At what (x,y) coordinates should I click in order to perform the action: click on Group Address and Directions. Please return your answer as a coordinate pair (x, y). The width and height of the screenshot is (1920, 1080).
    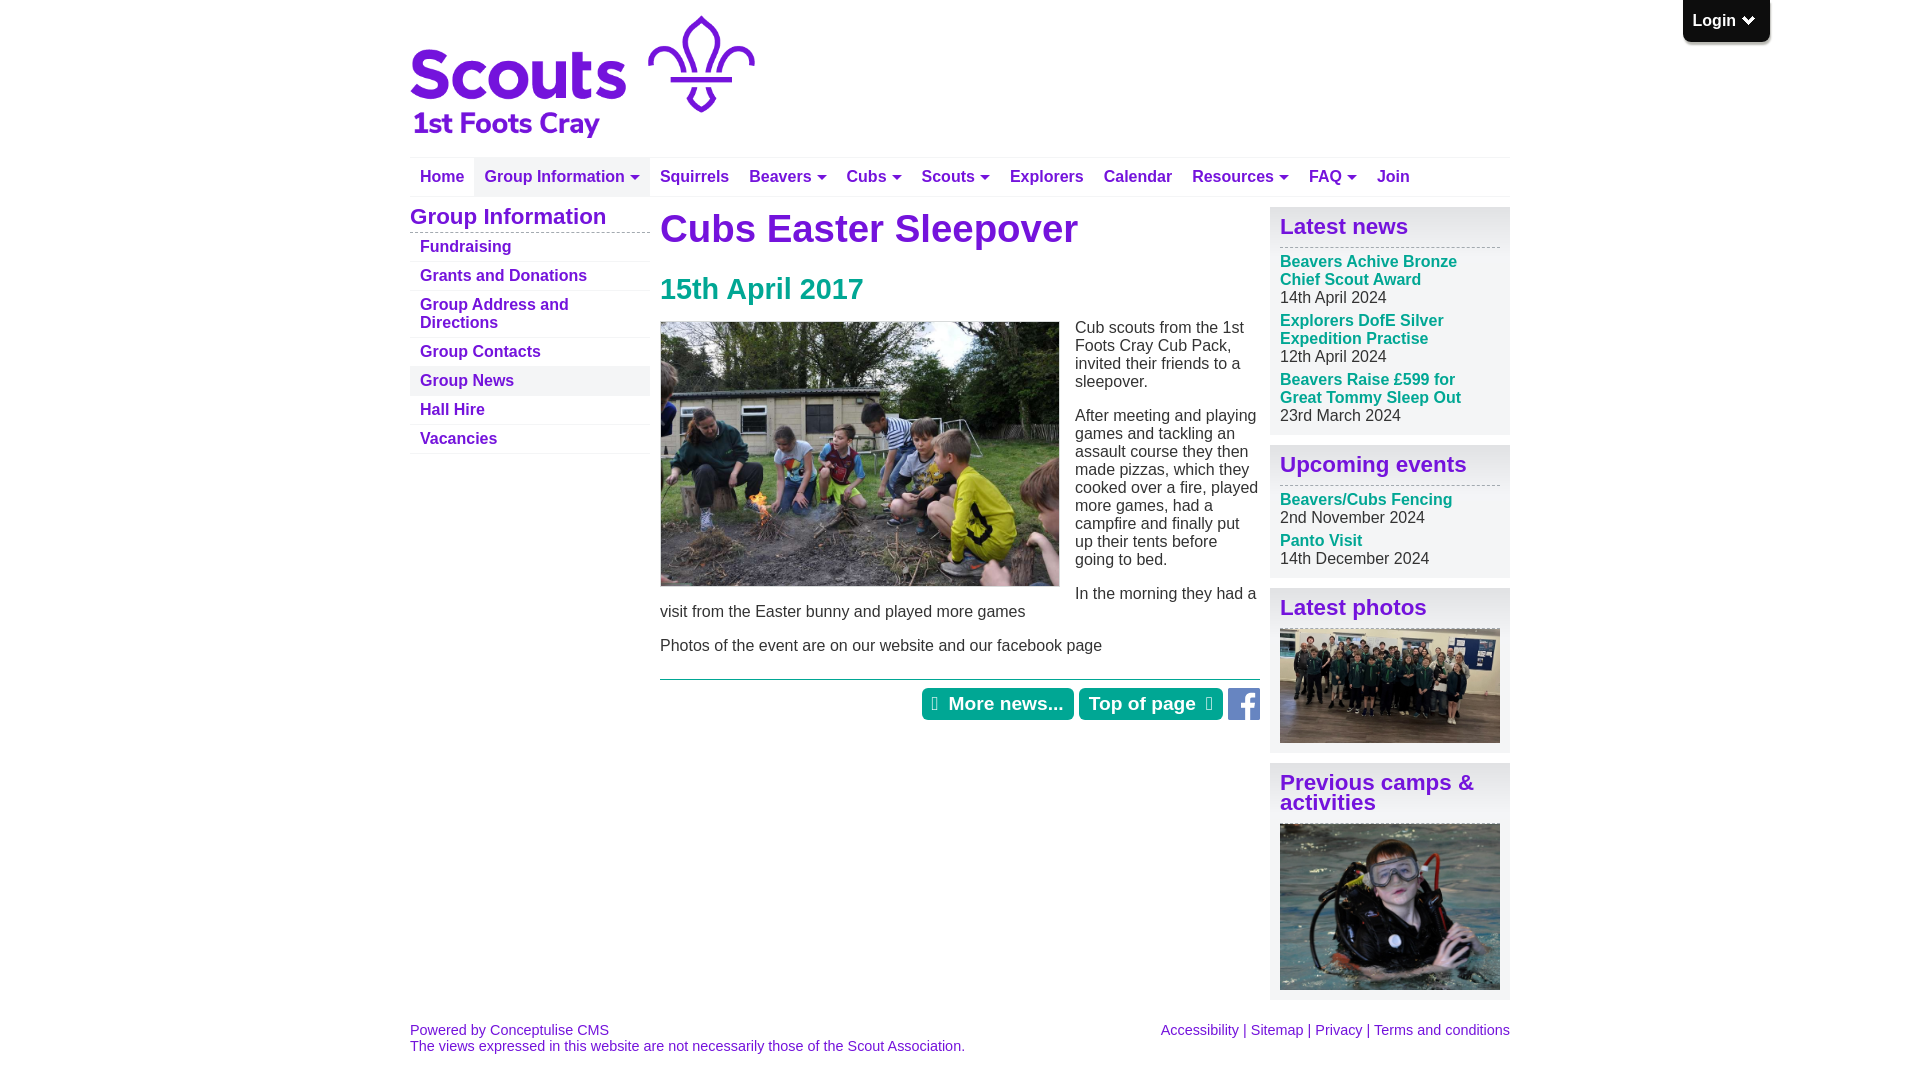
    Looking at the image, I should click on (530, 313).